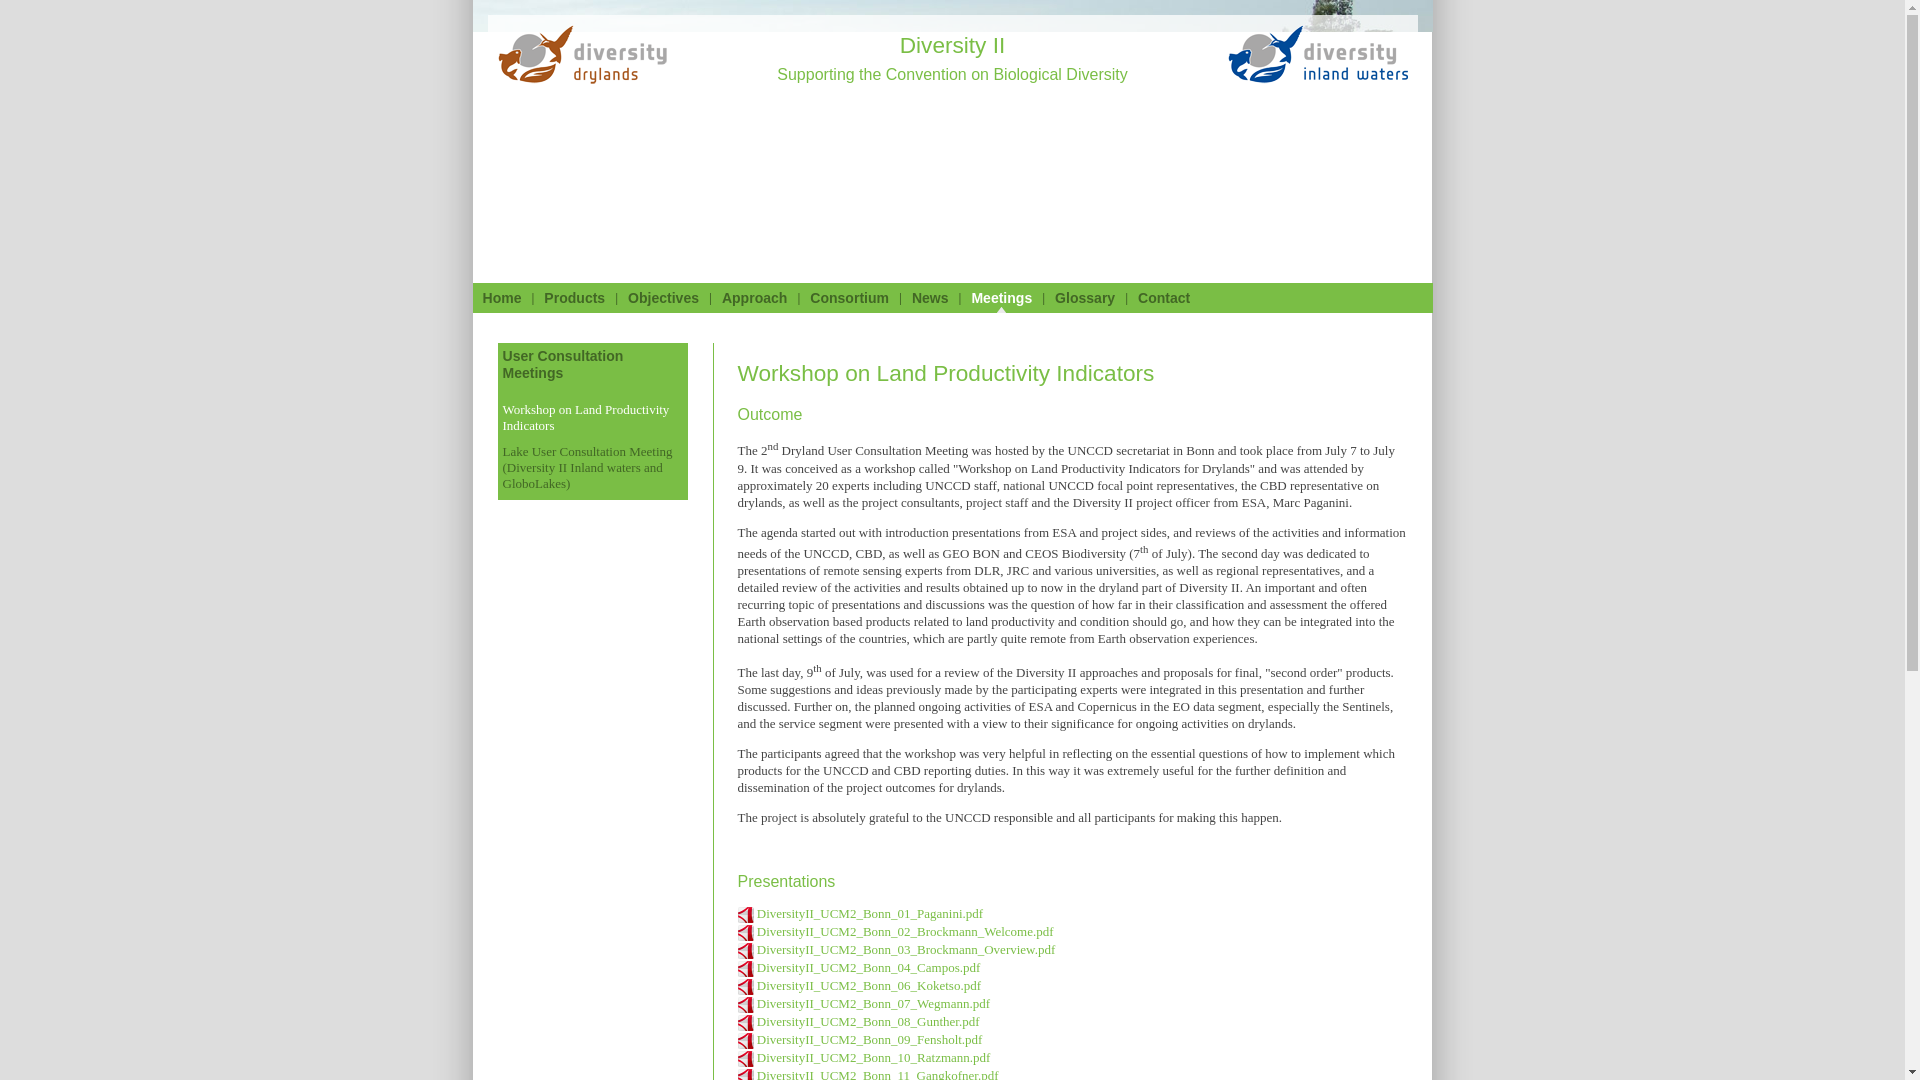  Describe the element at coordinates (584, 417) in the screenshot. I see `Workshop on Land Productivity Indicators` at that location.